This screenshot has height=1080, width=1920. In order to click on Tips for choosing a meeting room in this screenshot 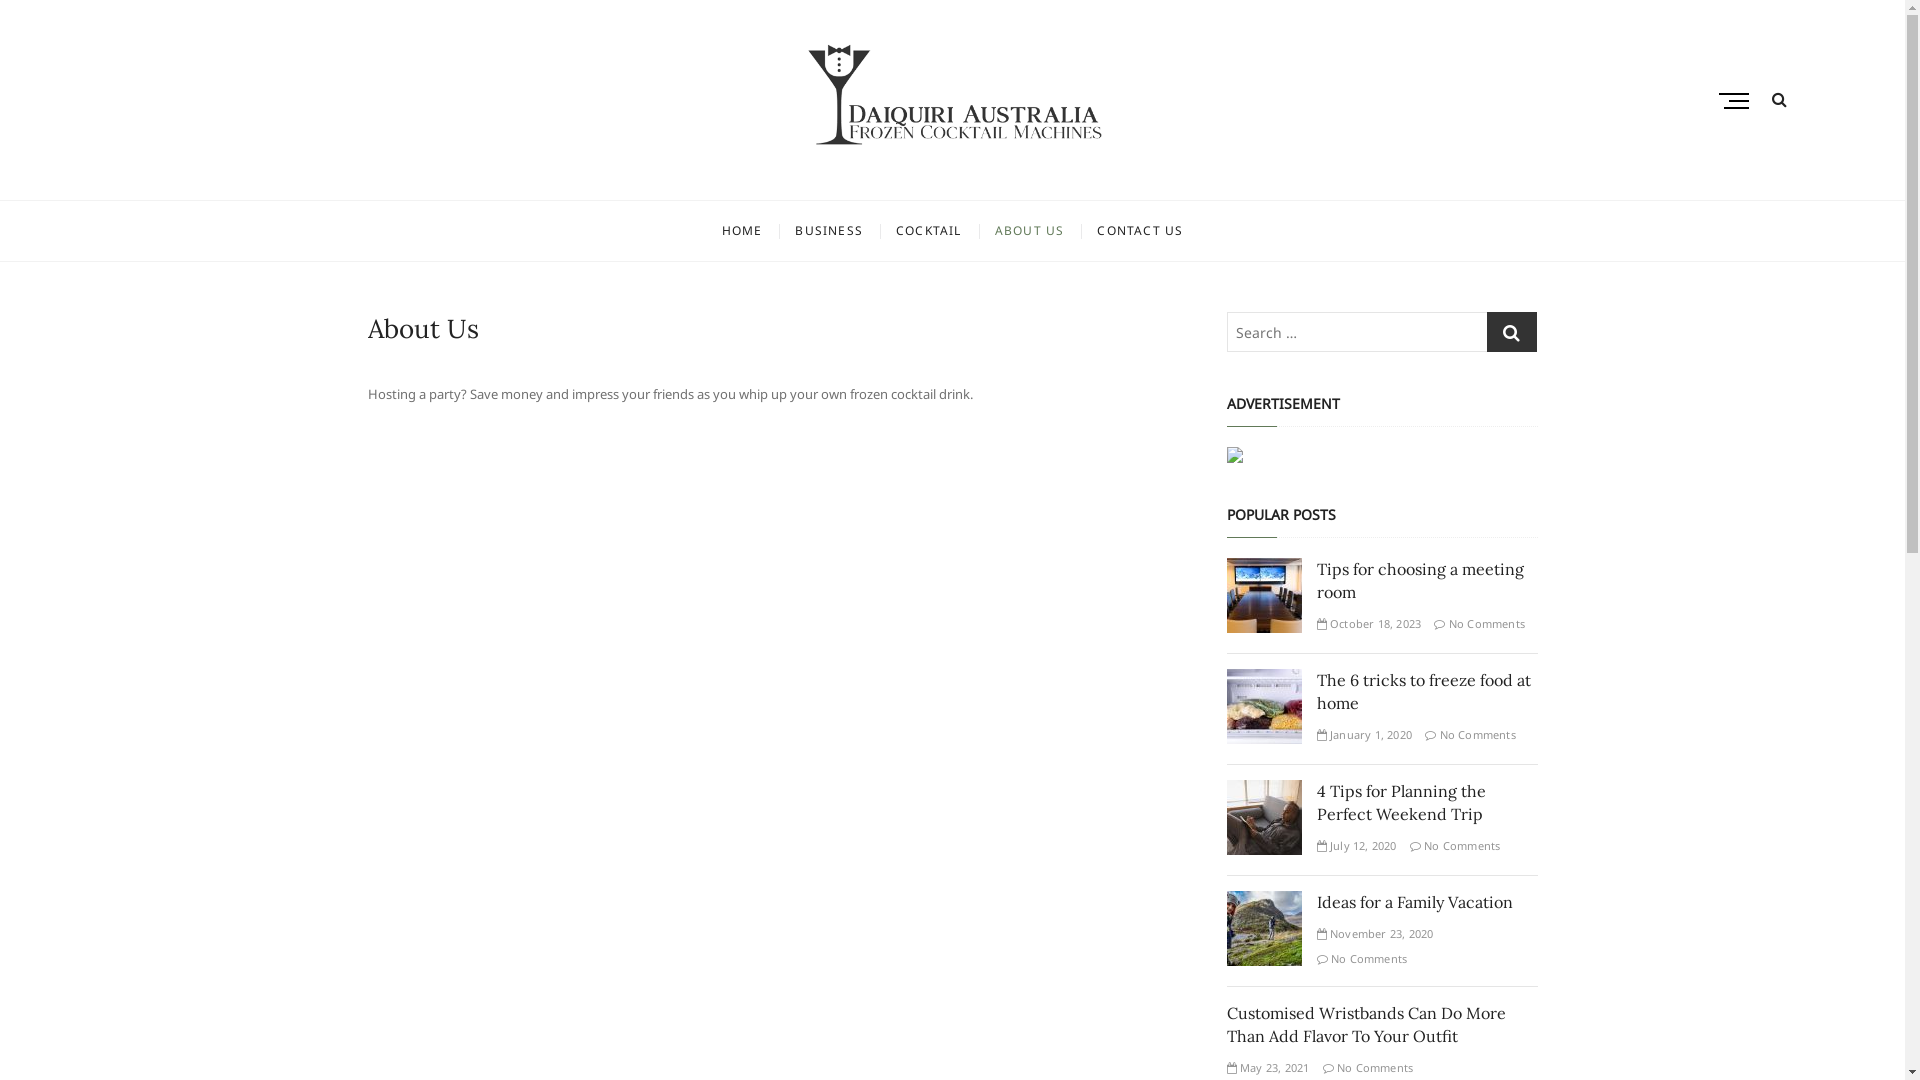, I will do `click(1420, 580)`.